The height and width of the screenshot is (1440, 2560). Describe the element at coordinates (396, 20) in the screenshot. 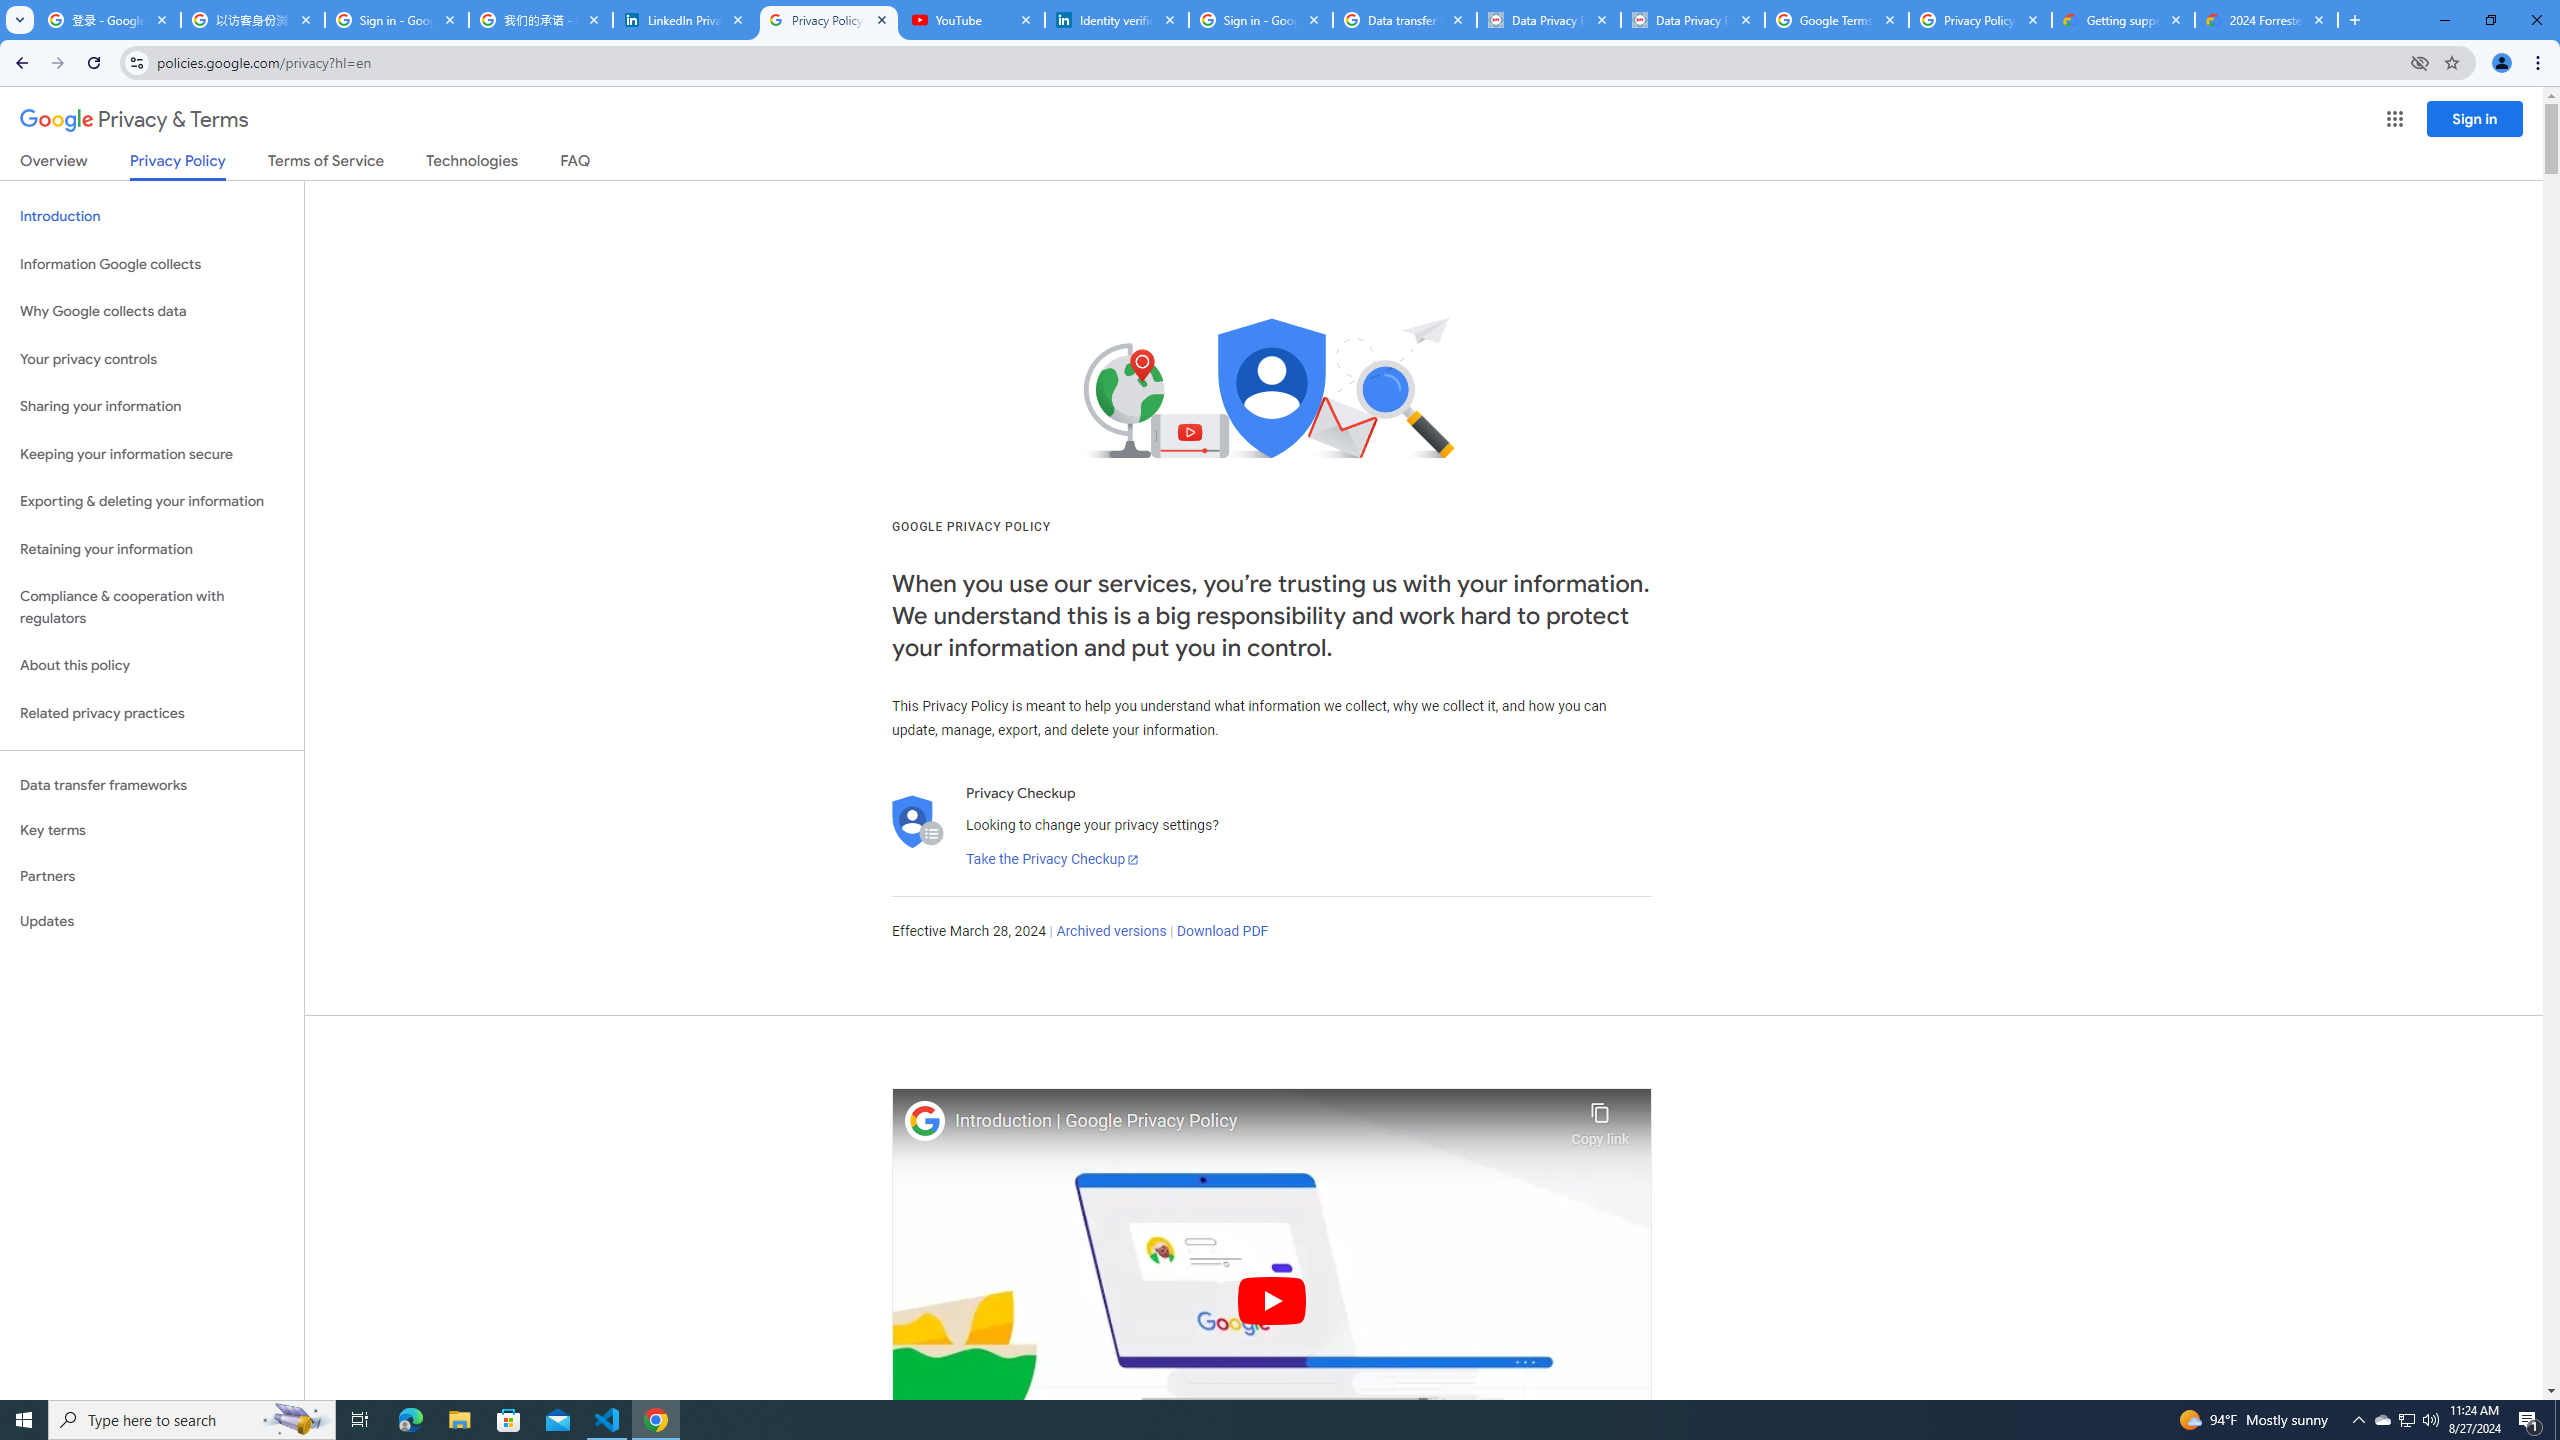

I see `Sign in - Google Accounts` at that location.